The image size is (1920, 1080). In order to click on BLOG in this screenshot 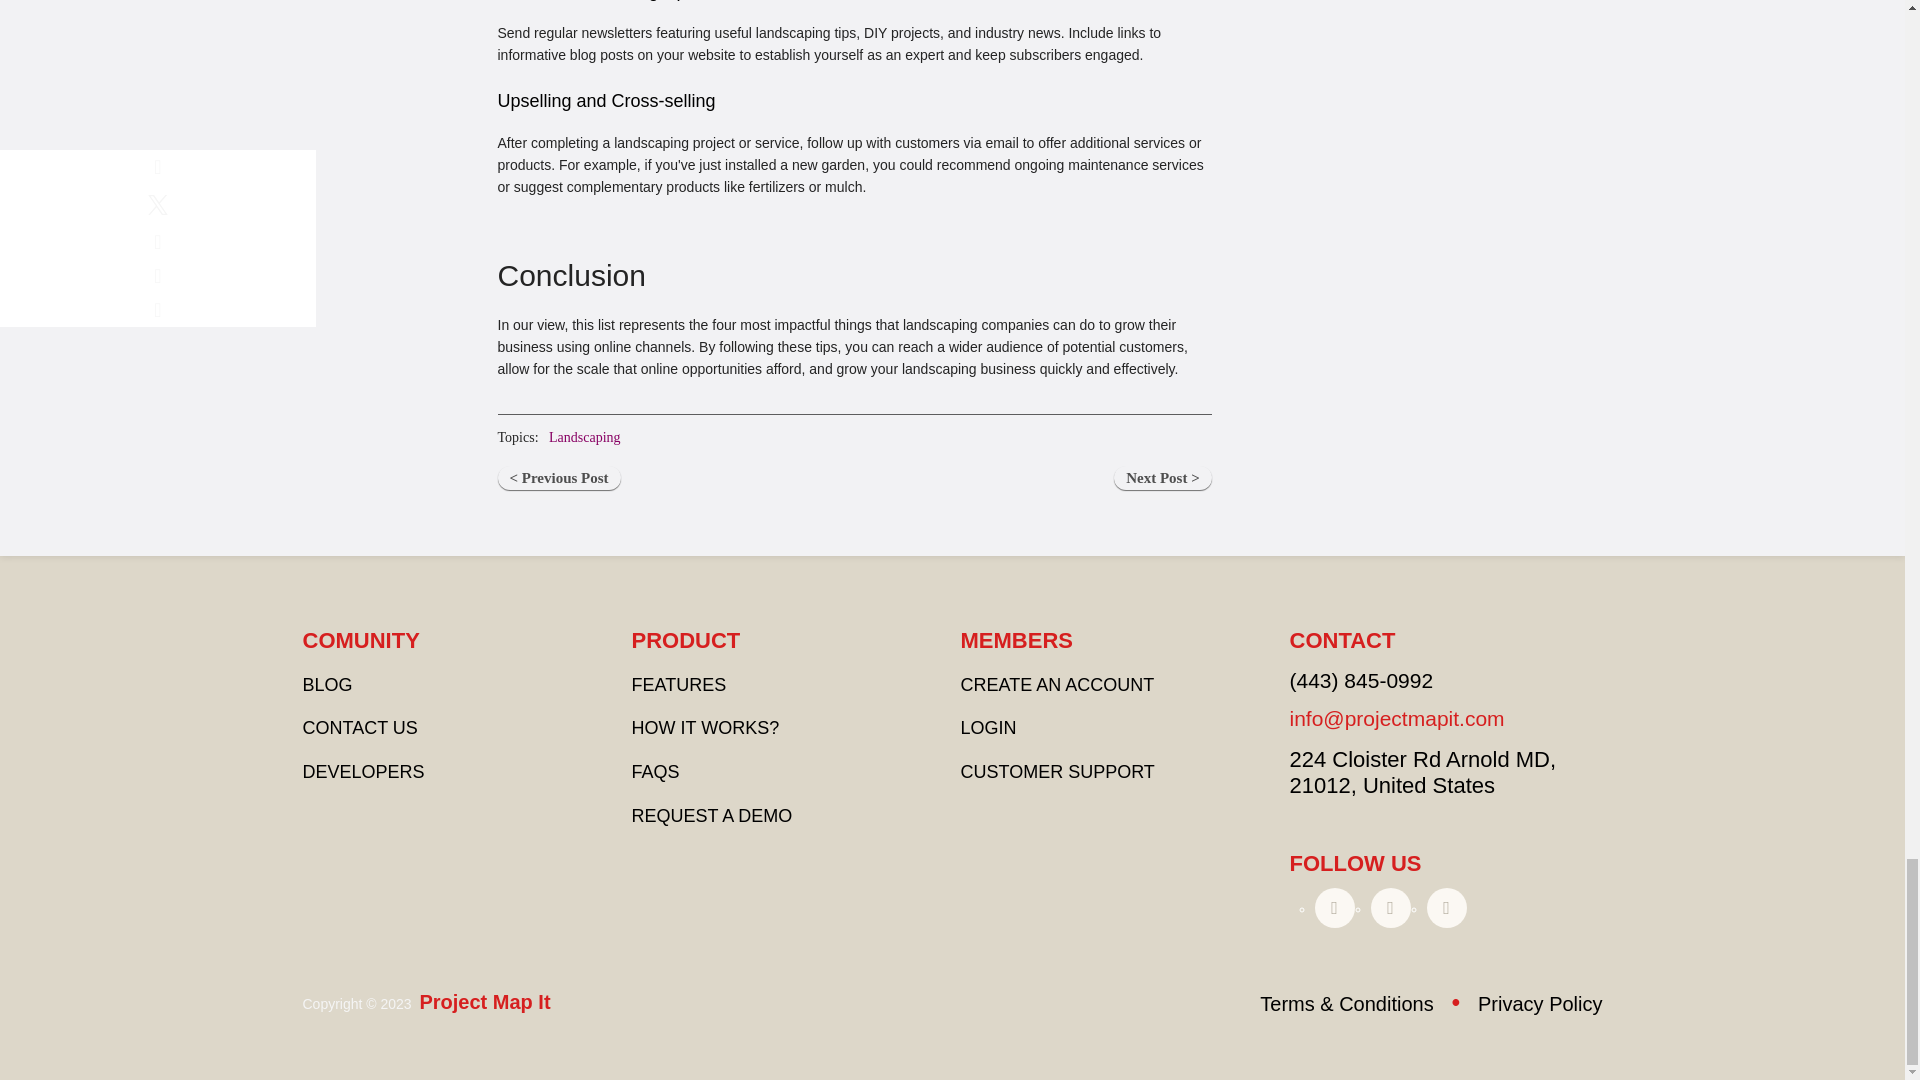, I will do `click(326, 685)`.